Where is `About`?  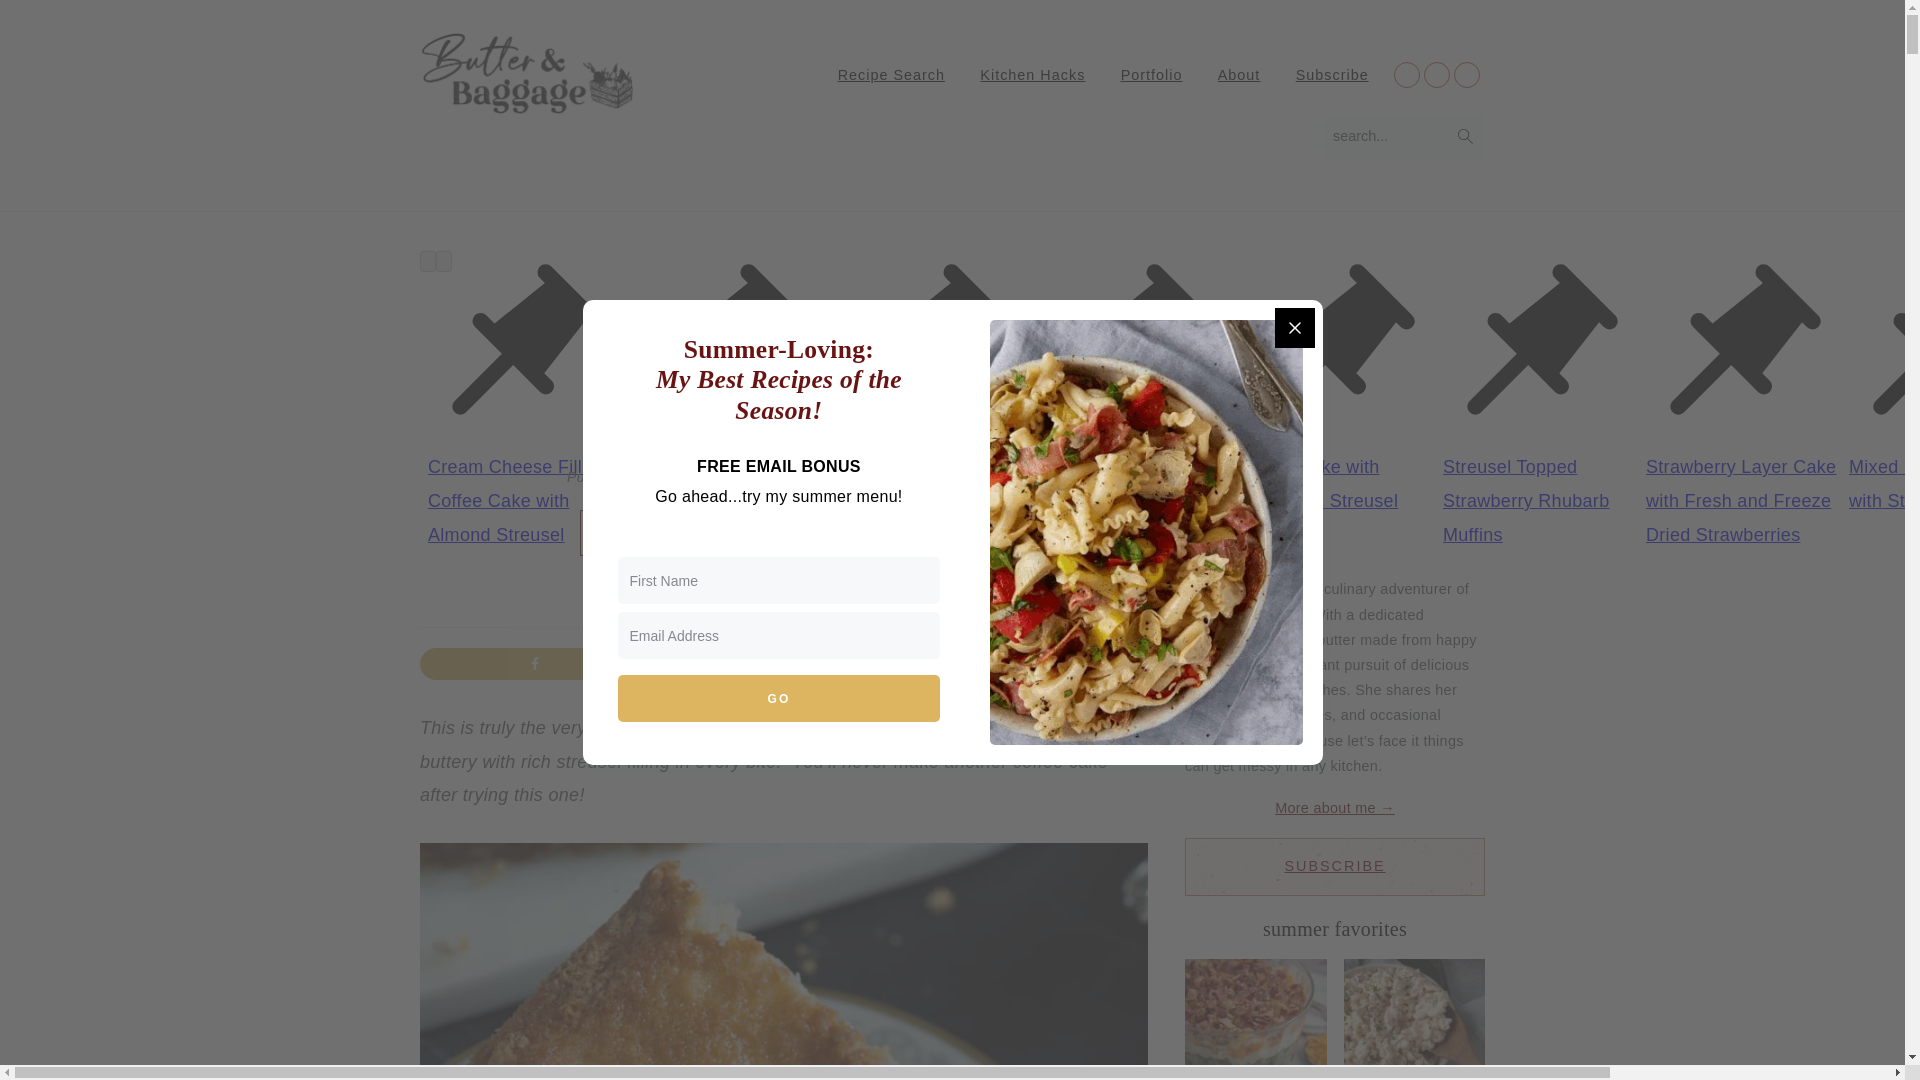
About is located at coordinates (1240, 74).